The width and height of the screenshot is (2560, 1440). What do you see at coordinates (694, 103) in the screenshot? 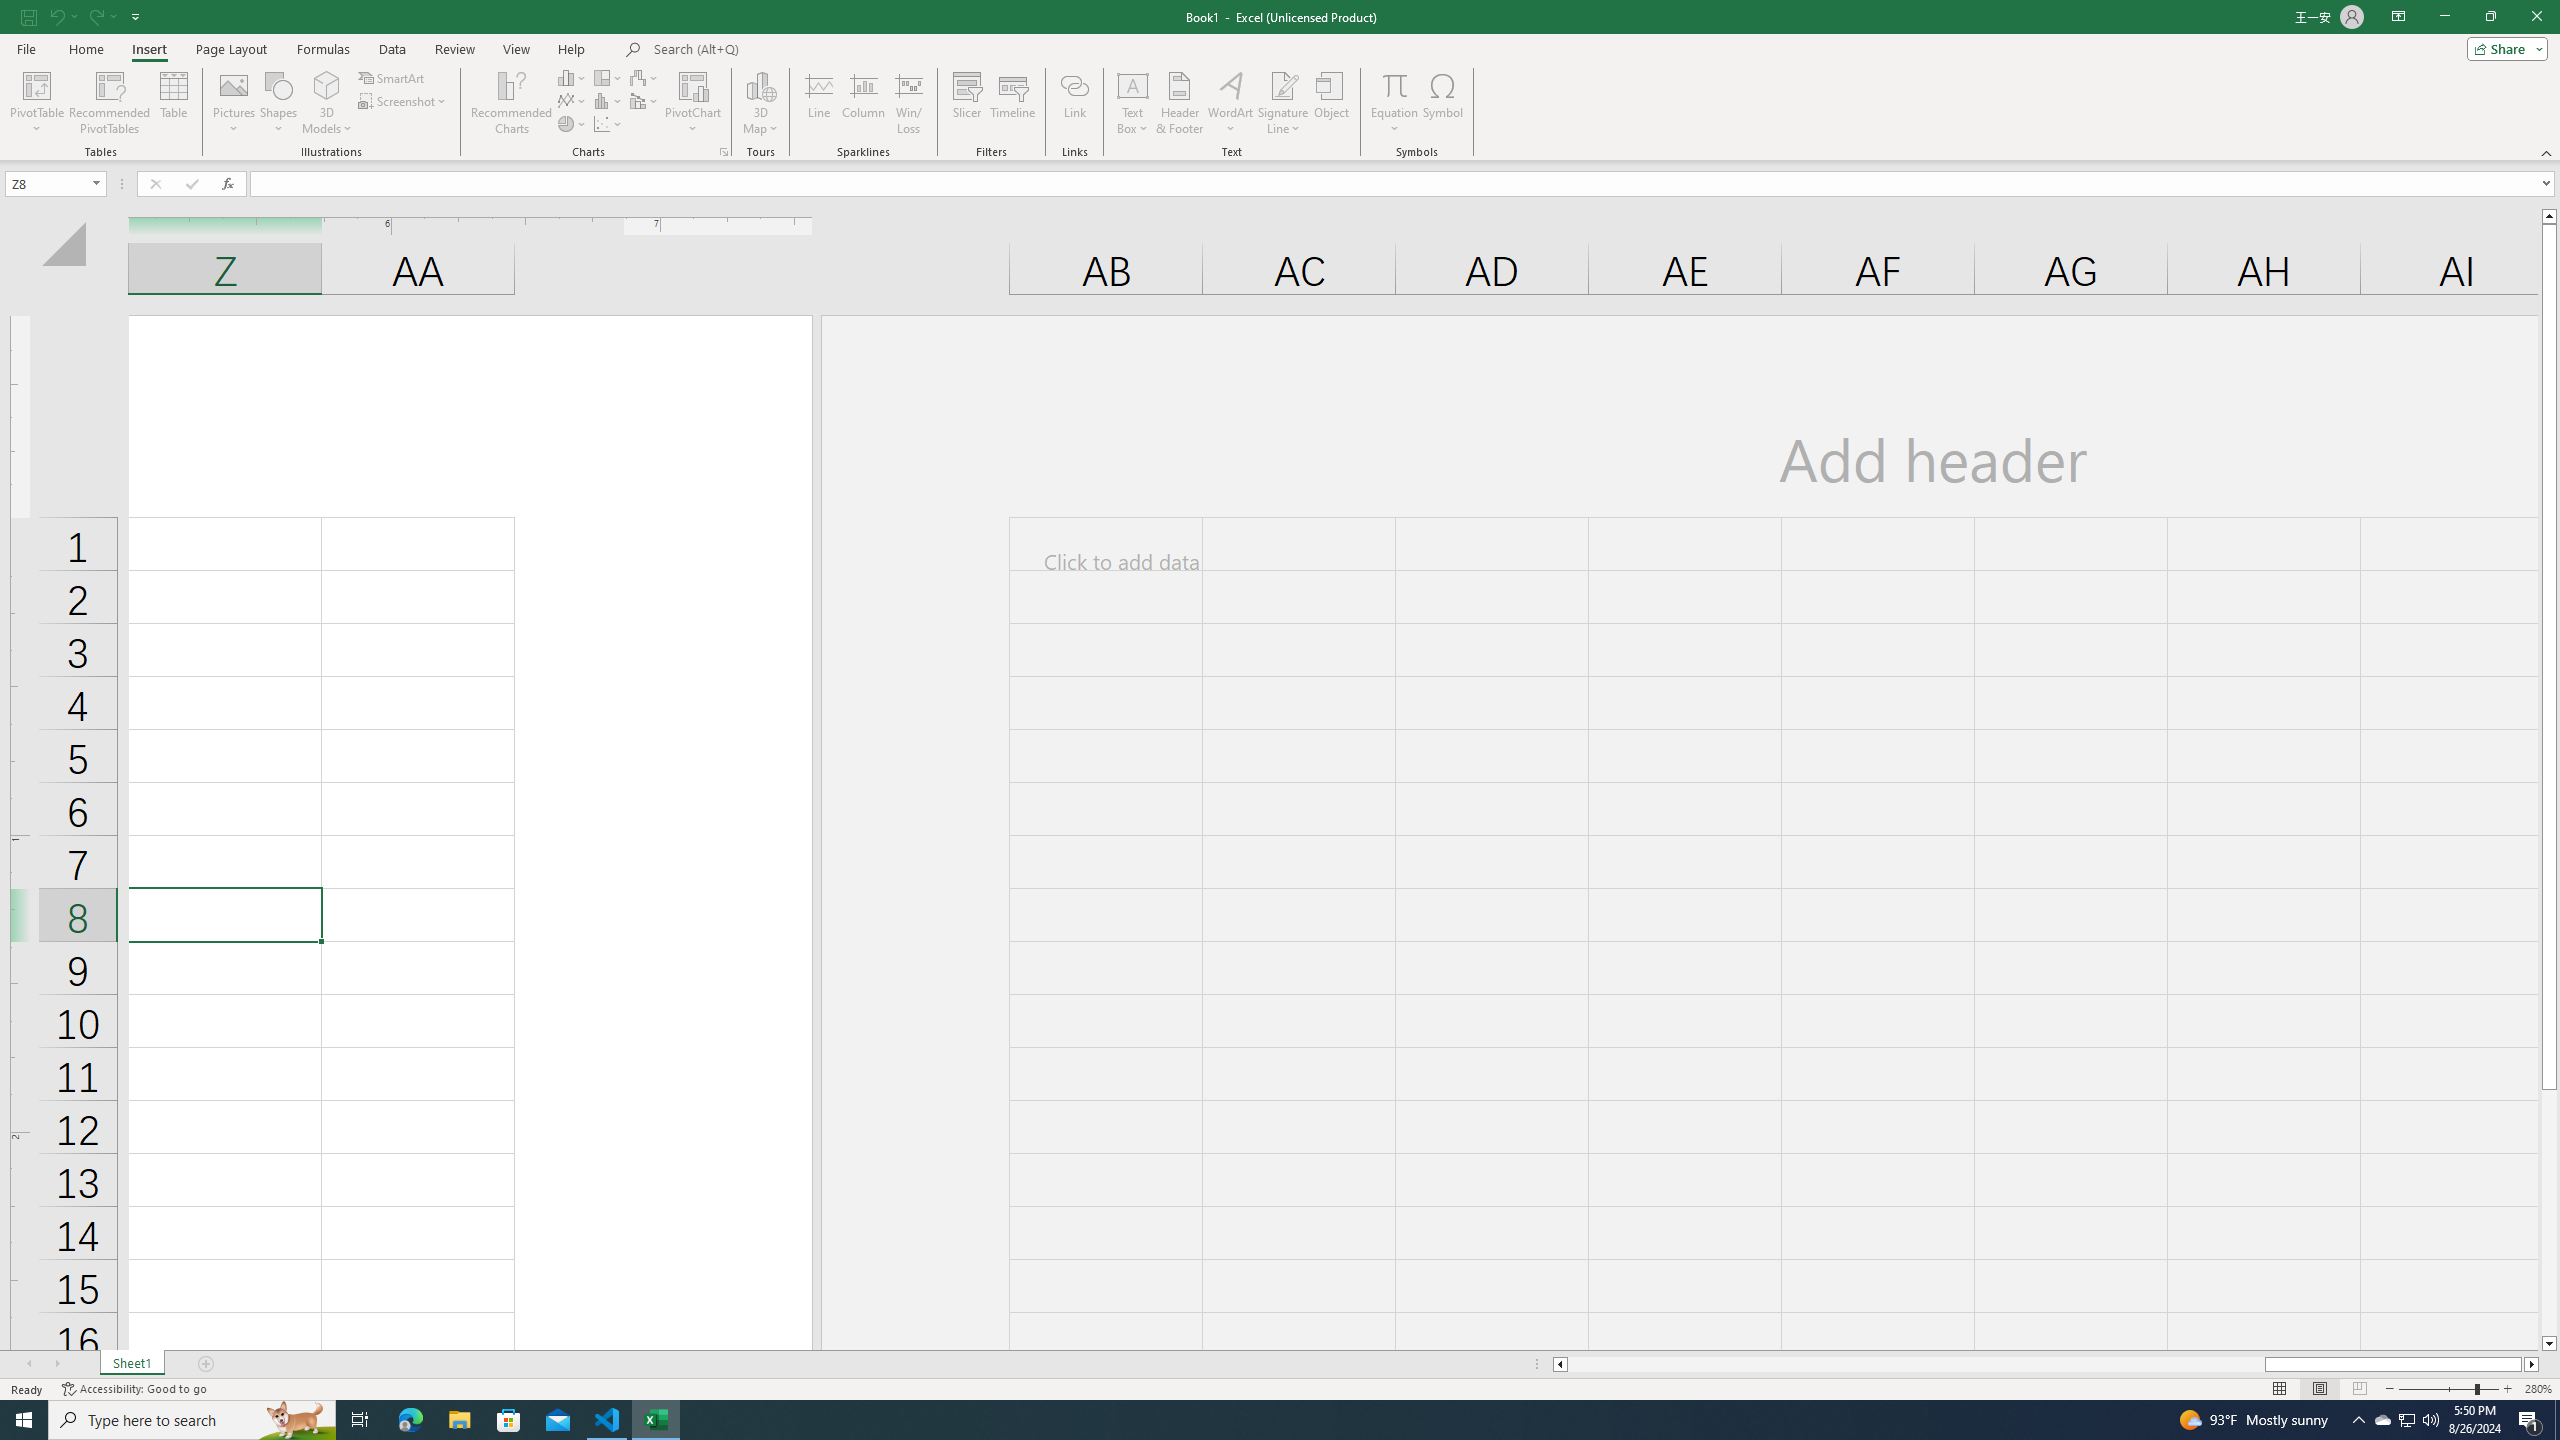
I see `PivotChart` at bounding box center [694, 103].